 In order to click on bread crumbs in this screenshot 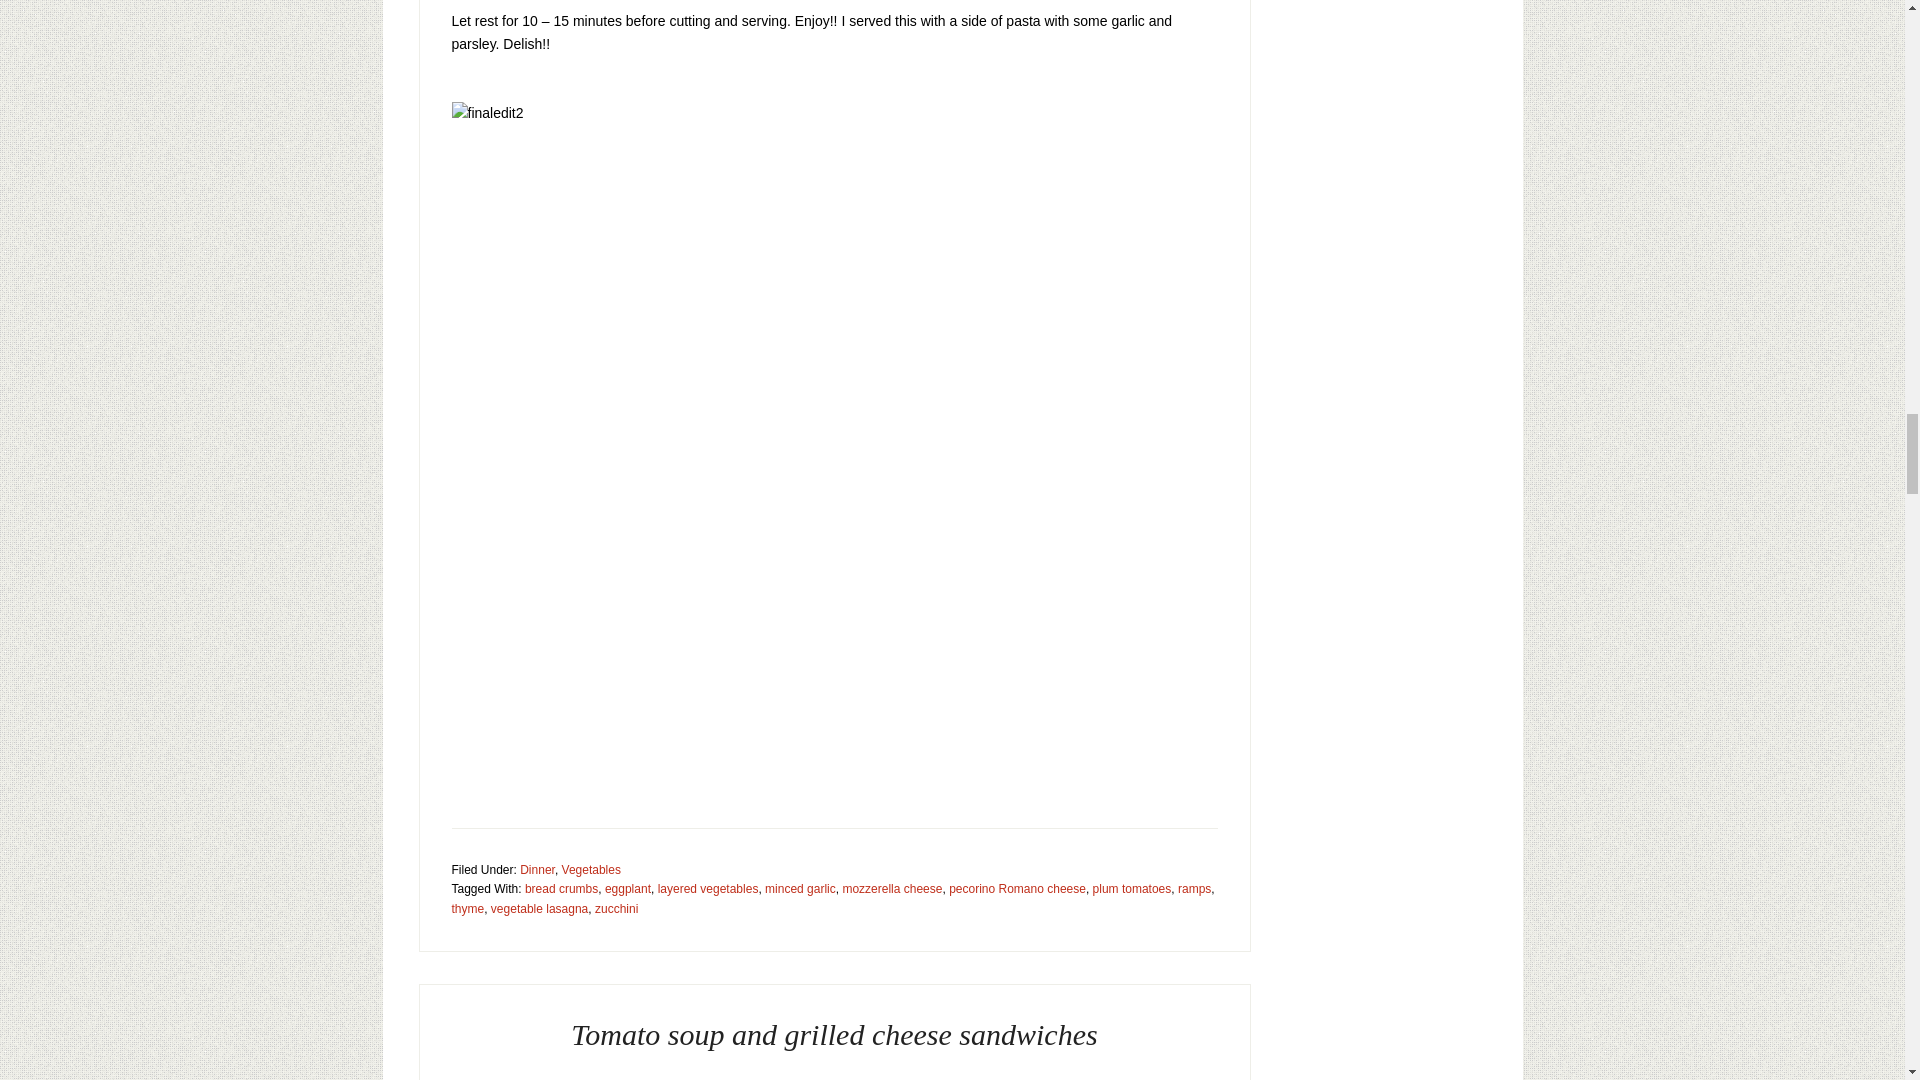, I will do `click(560, 889)`.